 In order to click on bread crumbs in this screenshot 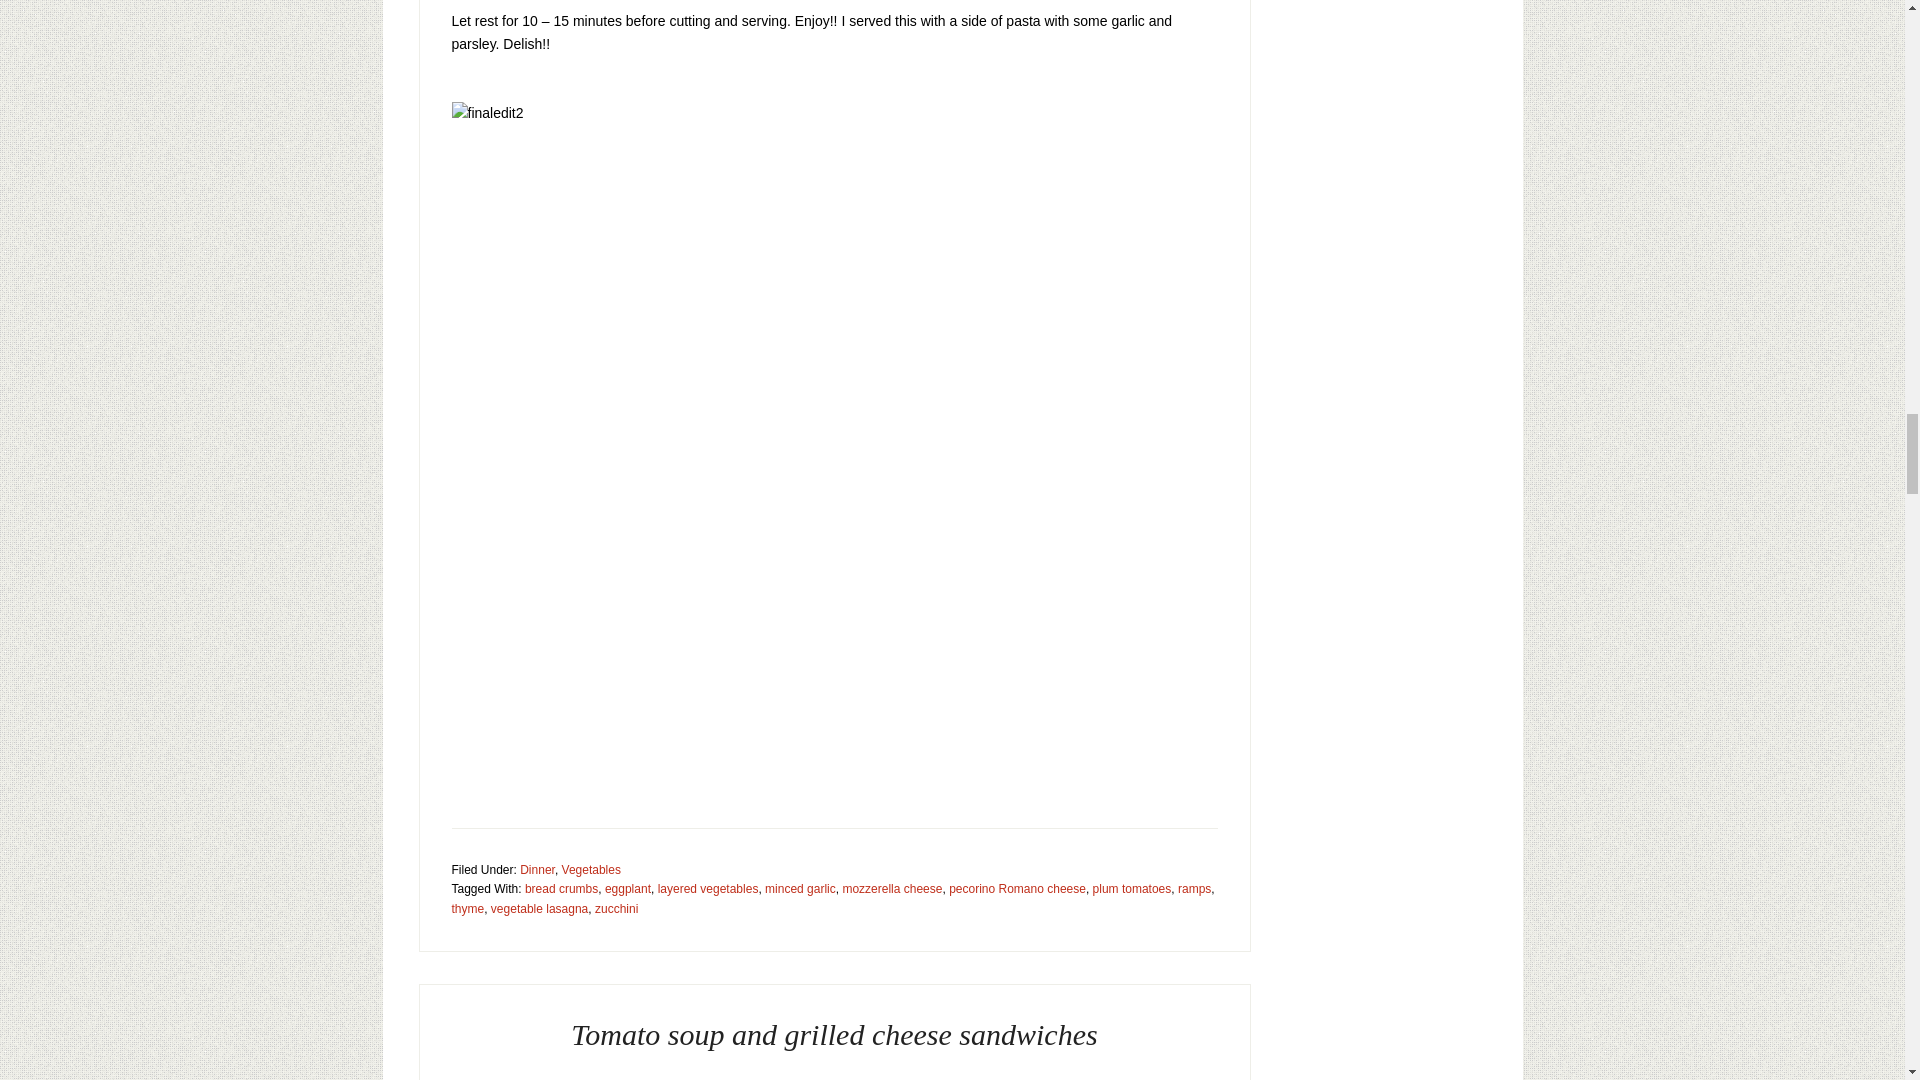, I will do `click(560, 889)`.